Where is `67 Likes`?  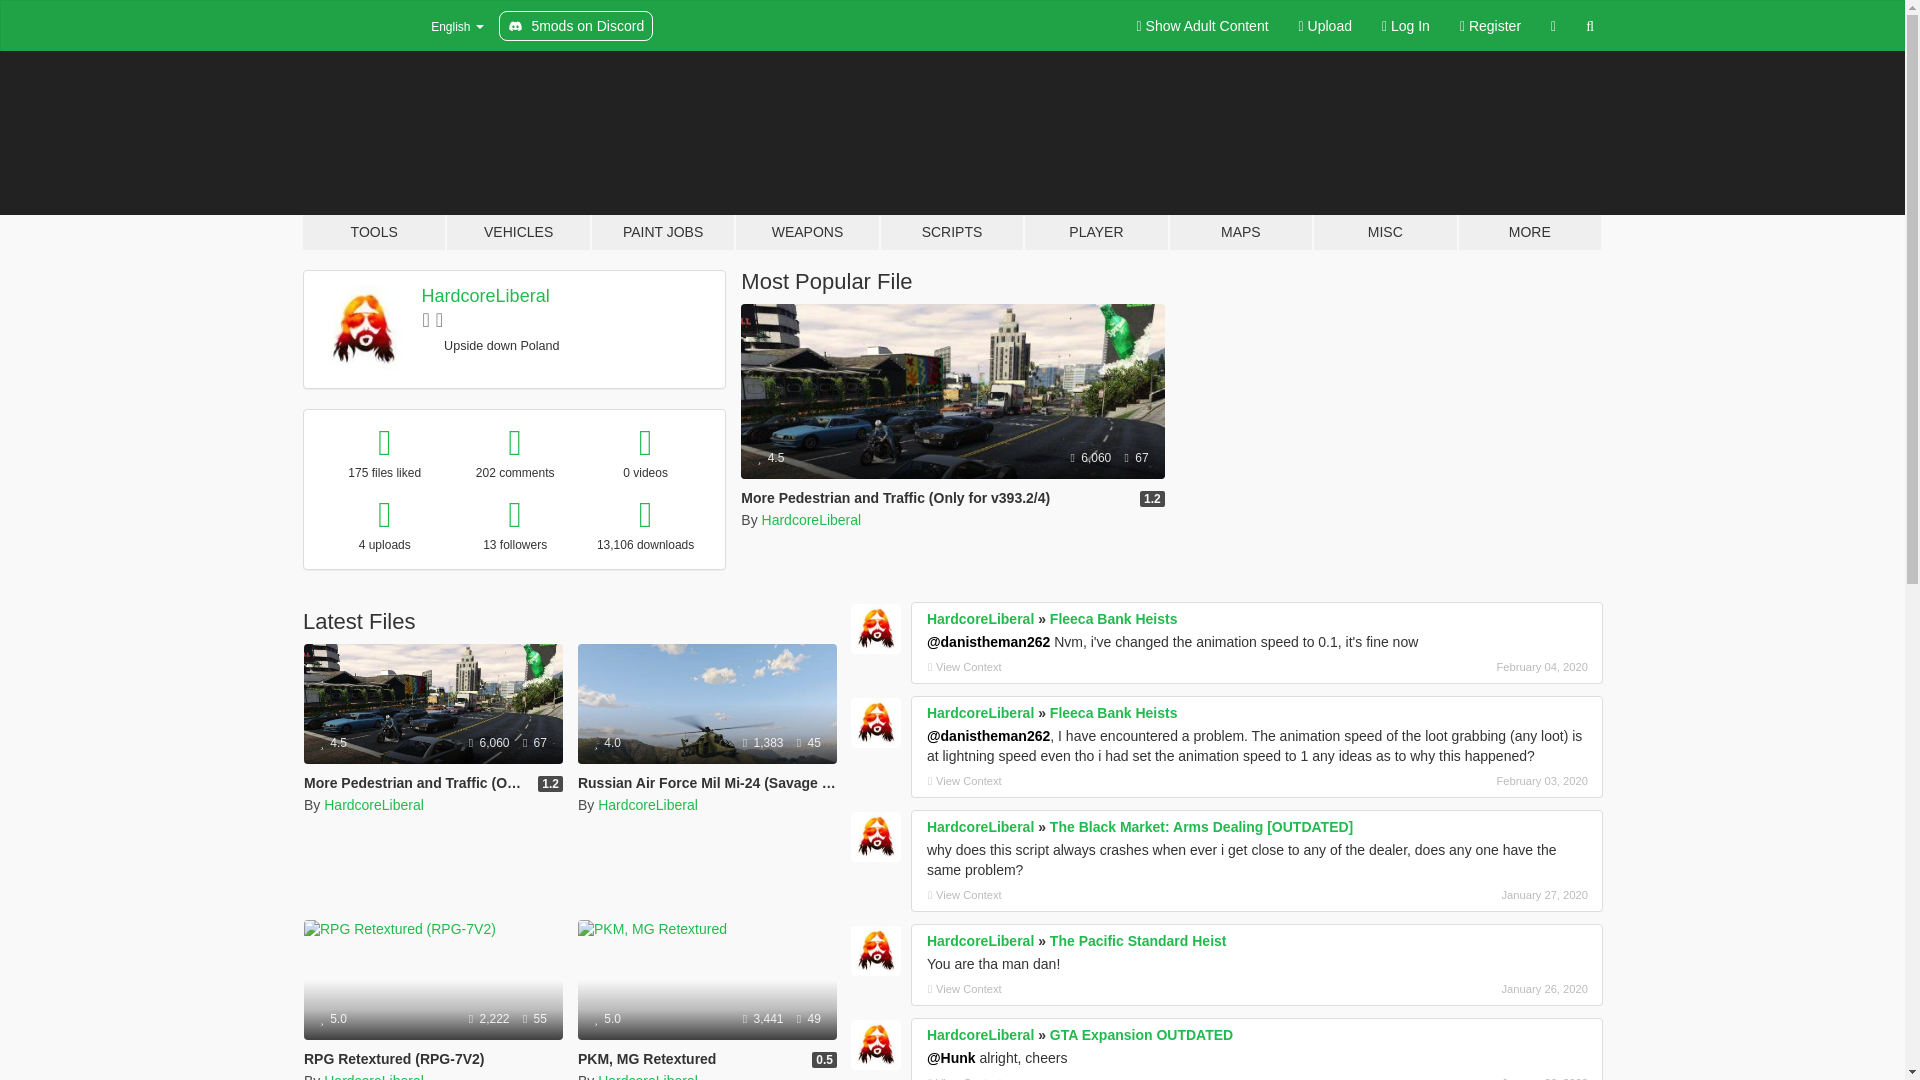
67 Likes is located at coordinates (534, 742).